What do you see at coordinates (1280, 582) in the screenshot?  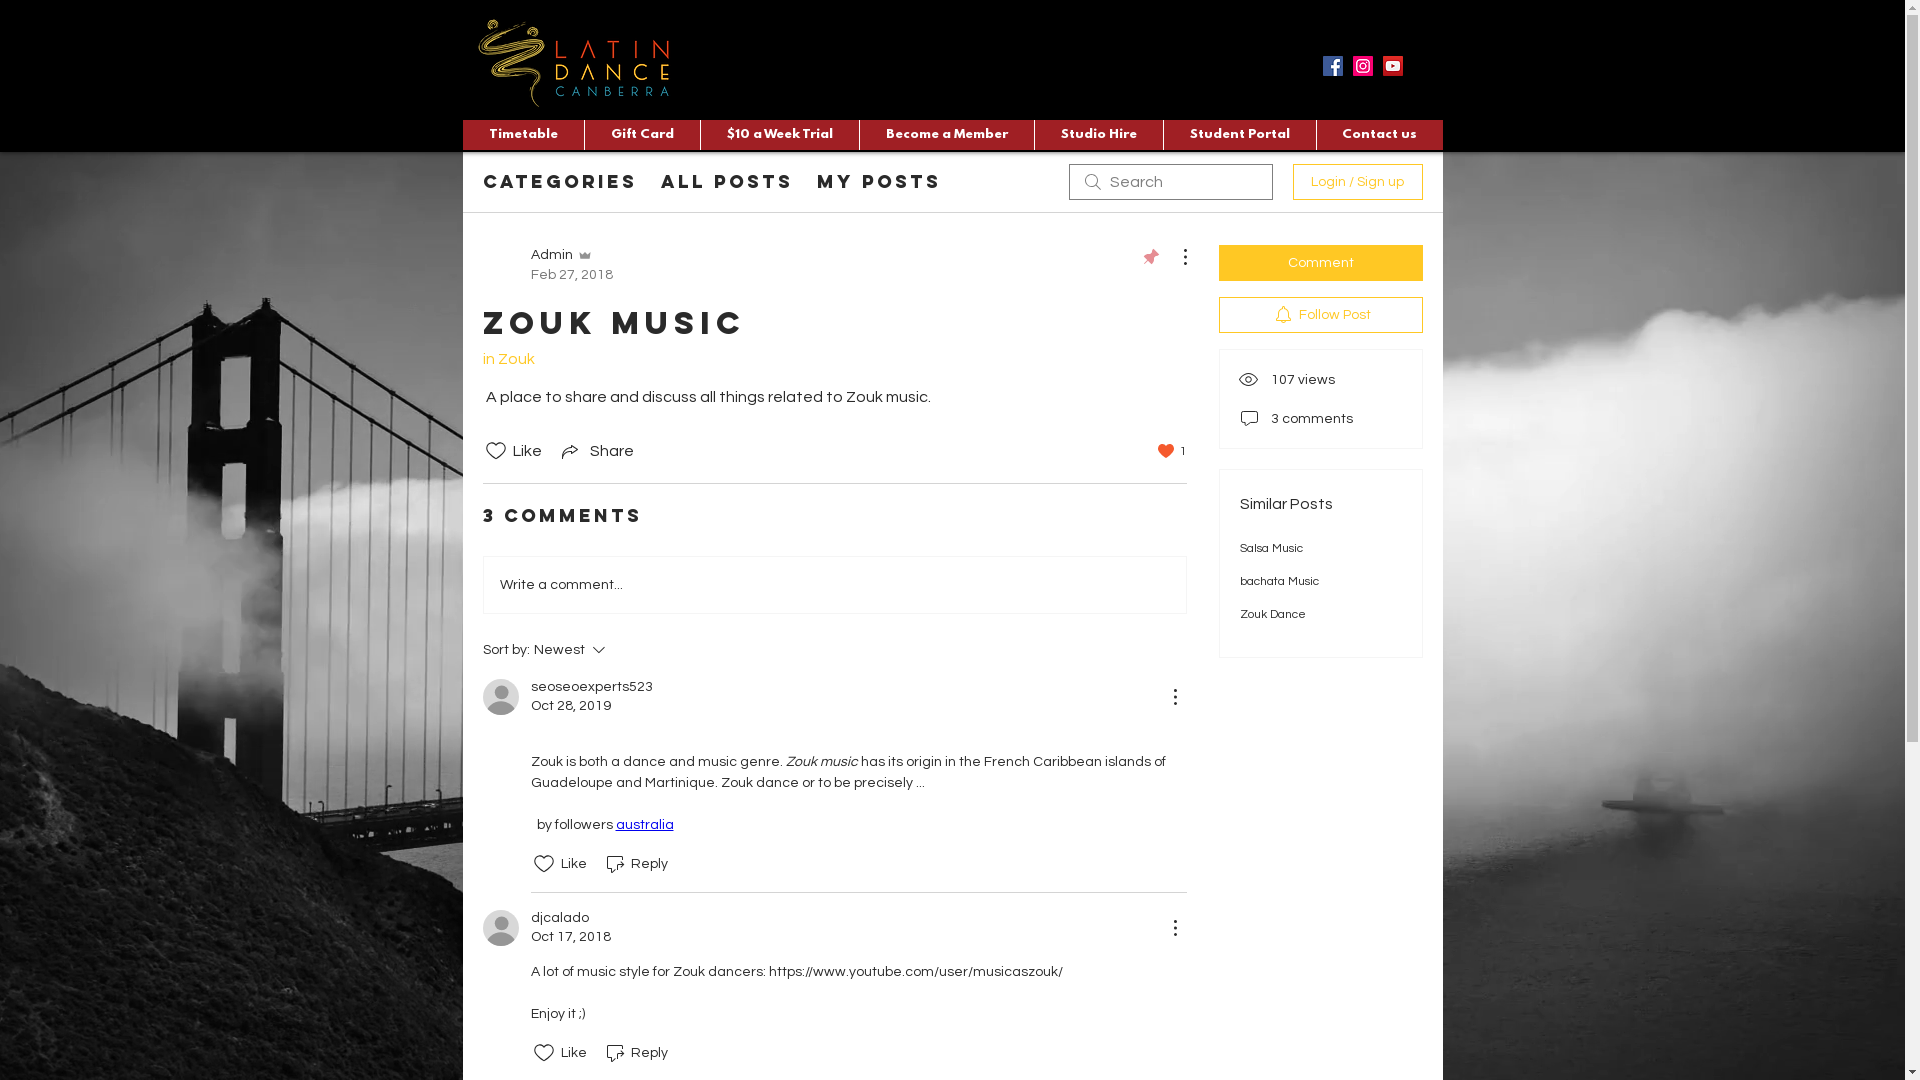 I see `bachata Music` at bounding box center [1280, 582].